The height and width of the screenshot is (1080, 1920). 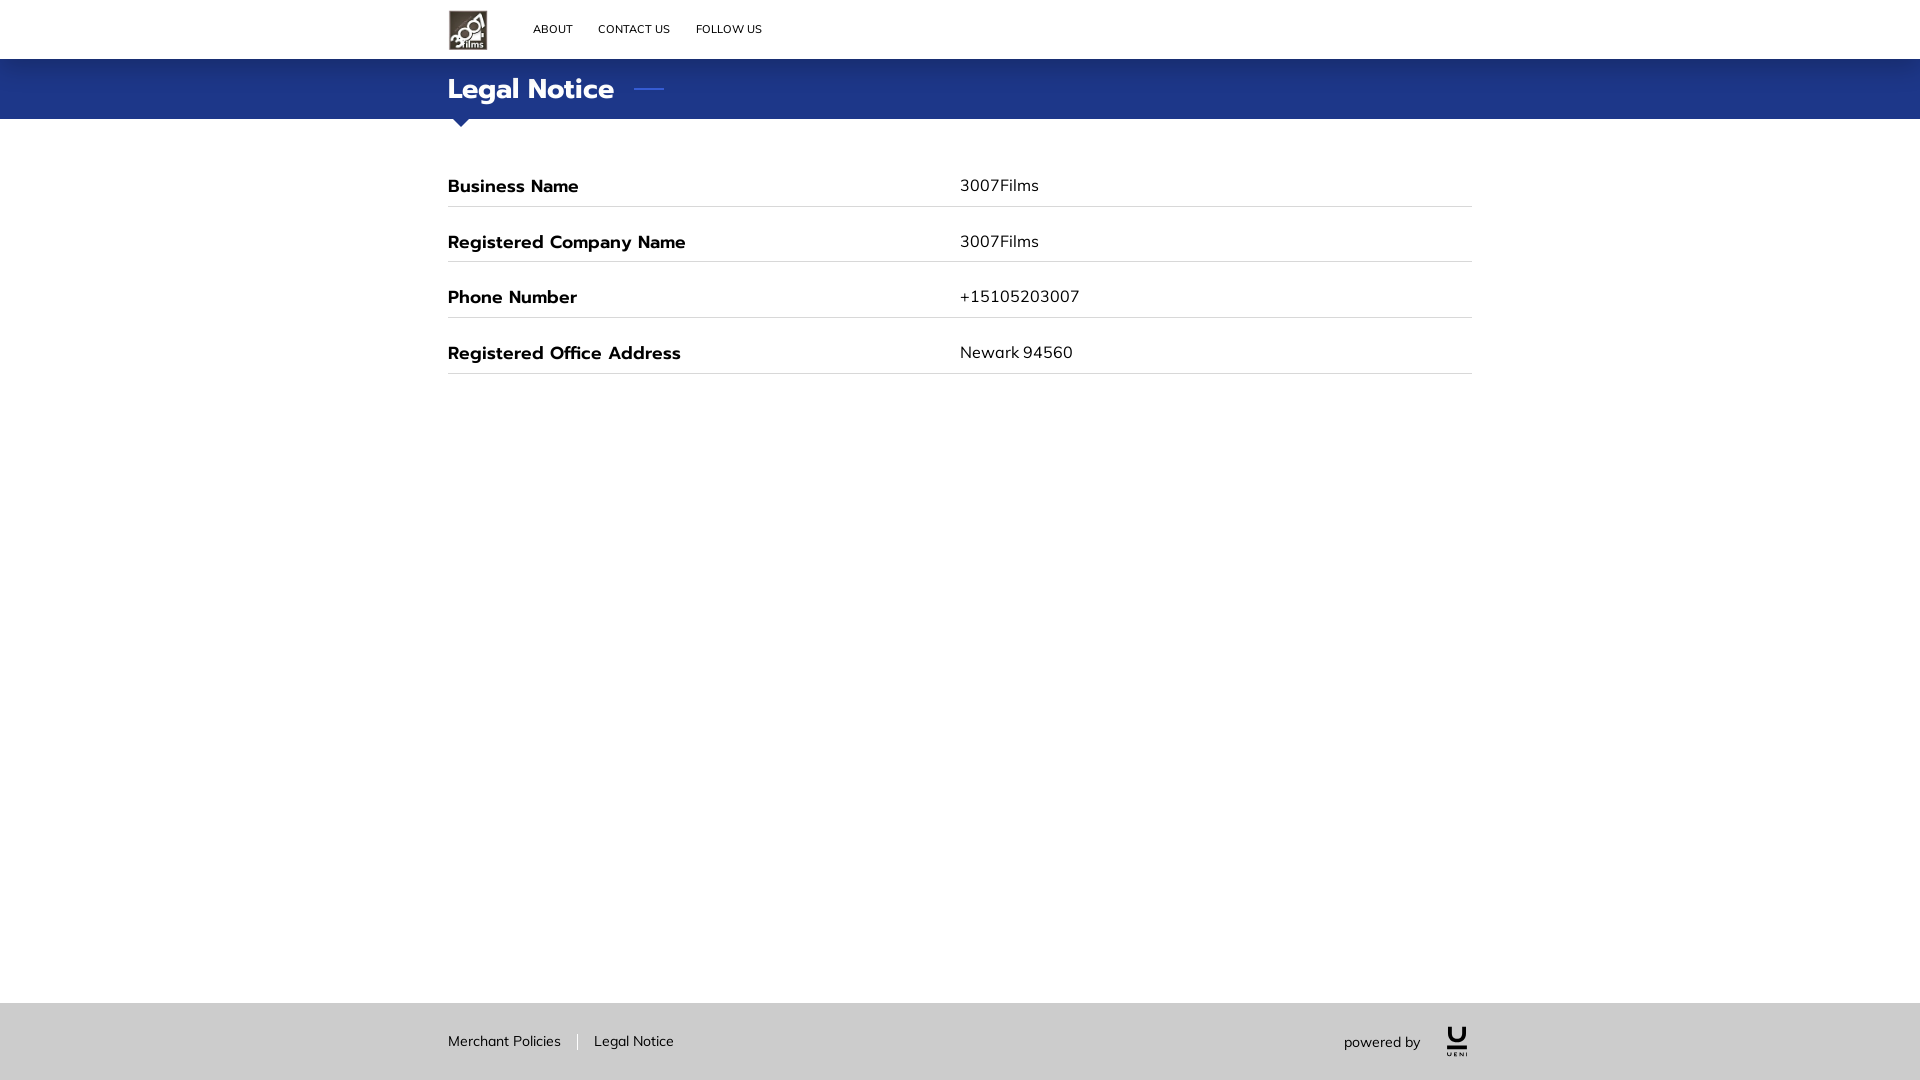 I want to click on Legal Notice, so click(x=634, y=1041).